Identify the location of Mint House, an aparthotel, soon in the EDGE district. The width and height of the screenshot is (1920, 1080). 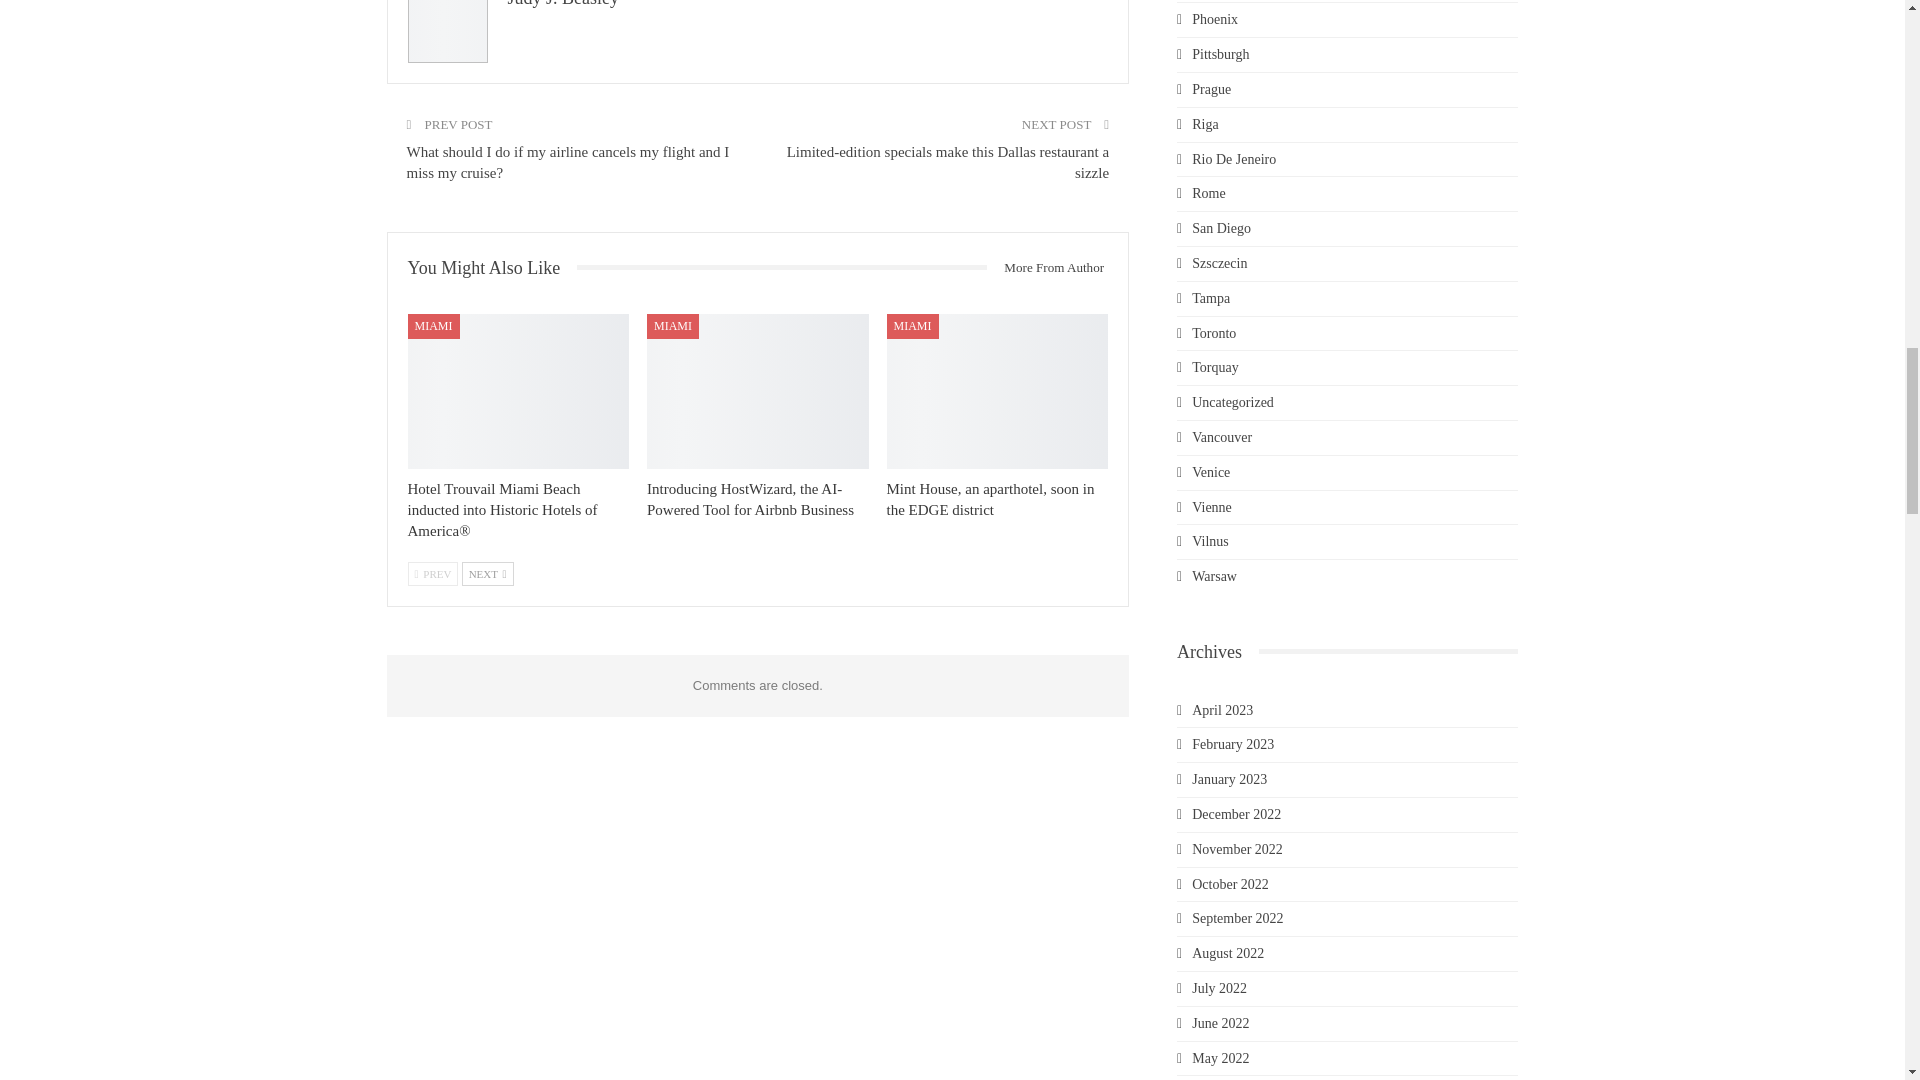
(998, 391).